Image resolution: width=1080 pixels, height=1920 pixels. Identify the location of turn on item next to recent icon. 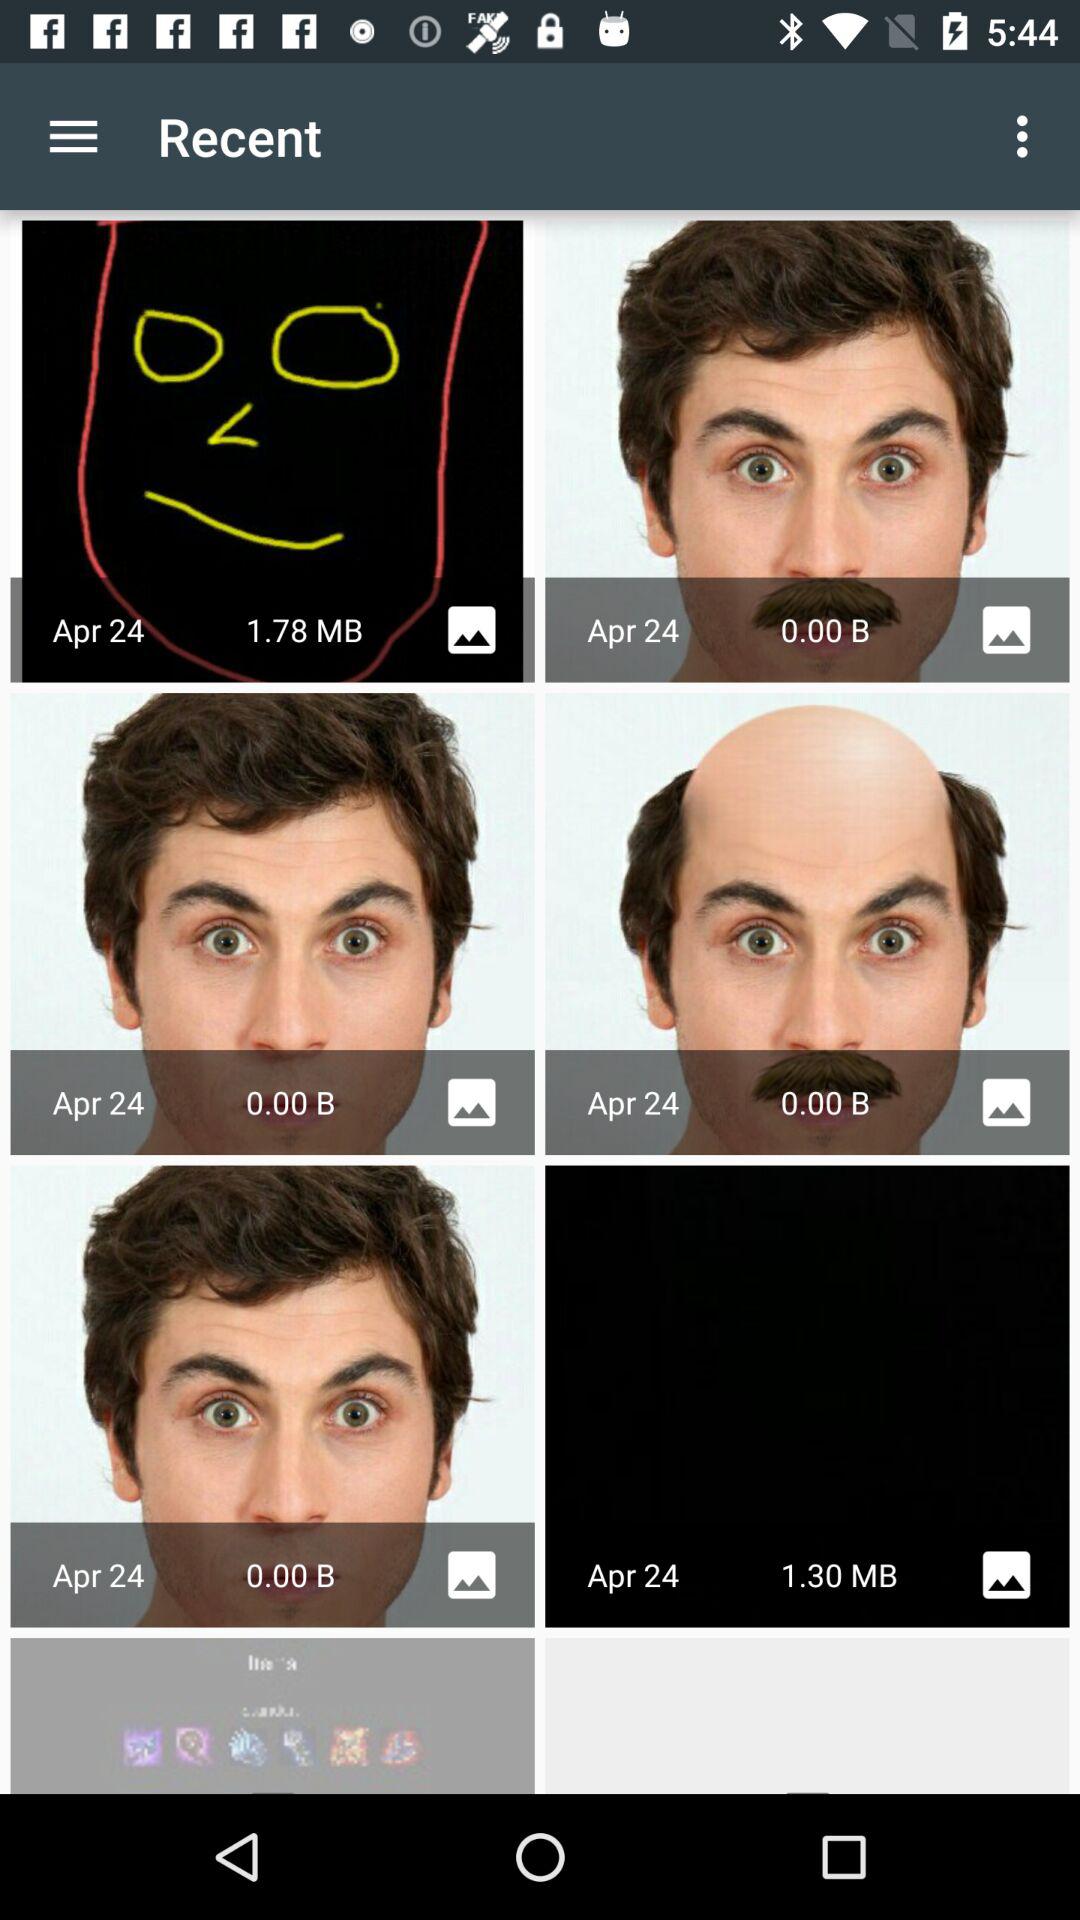
(1028, 136).